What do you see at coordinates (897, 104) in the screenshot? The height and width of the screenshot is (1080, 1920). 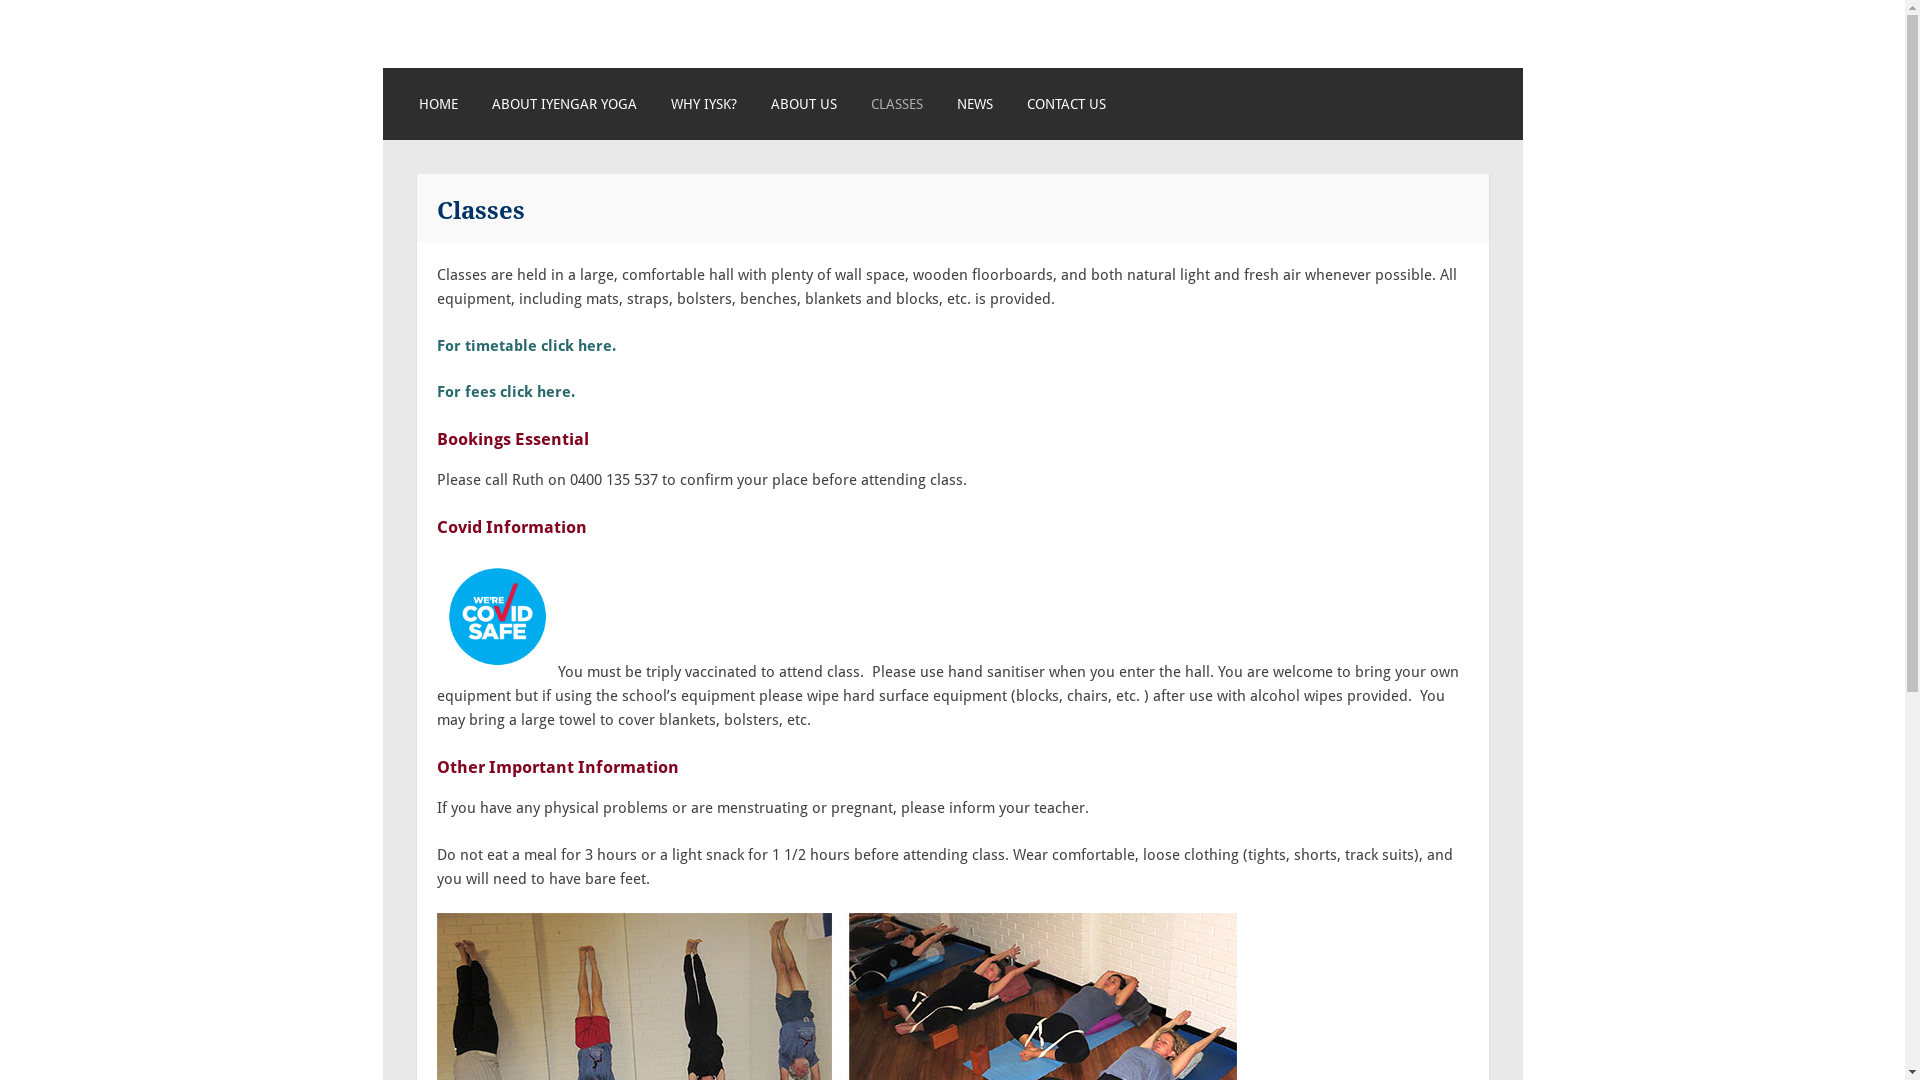 I see `CLASSES` at bounding box center [897, 104].